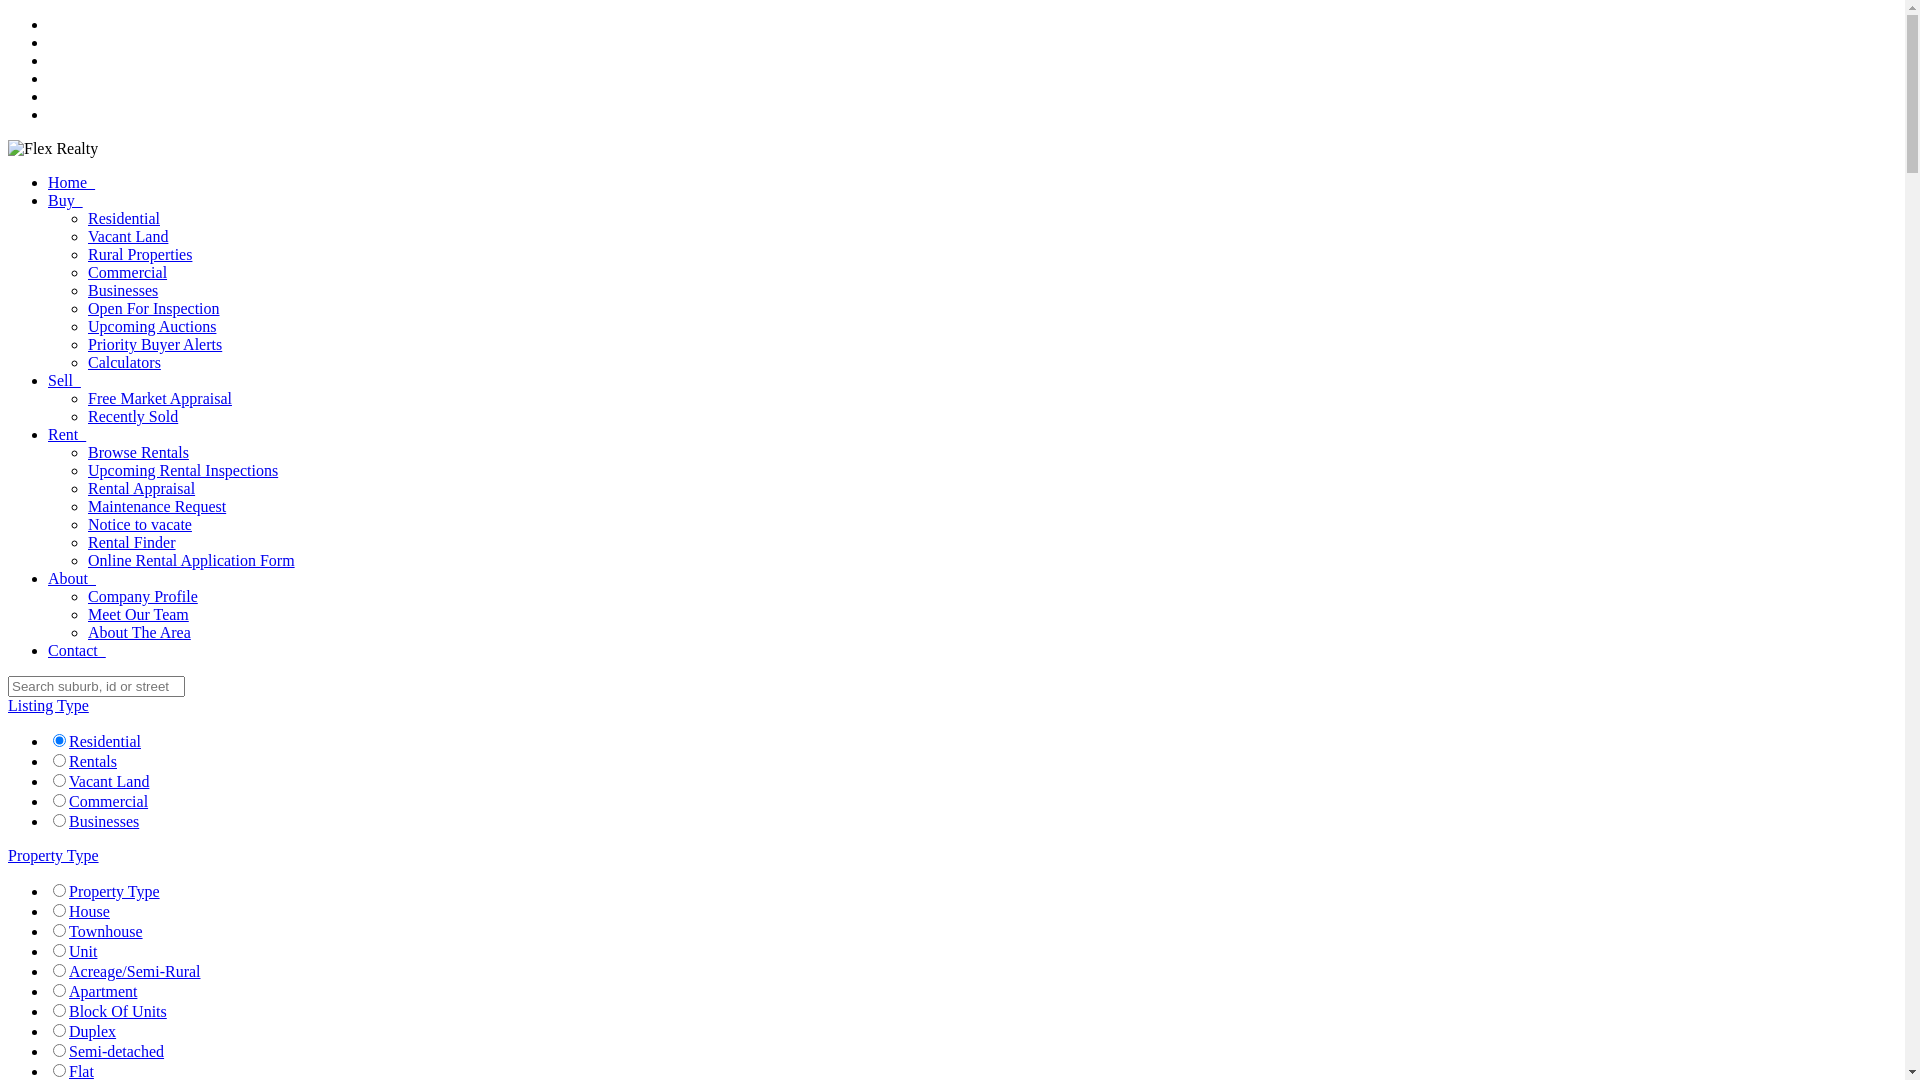  I want to click on Block Of Units, so click(118, 1012).